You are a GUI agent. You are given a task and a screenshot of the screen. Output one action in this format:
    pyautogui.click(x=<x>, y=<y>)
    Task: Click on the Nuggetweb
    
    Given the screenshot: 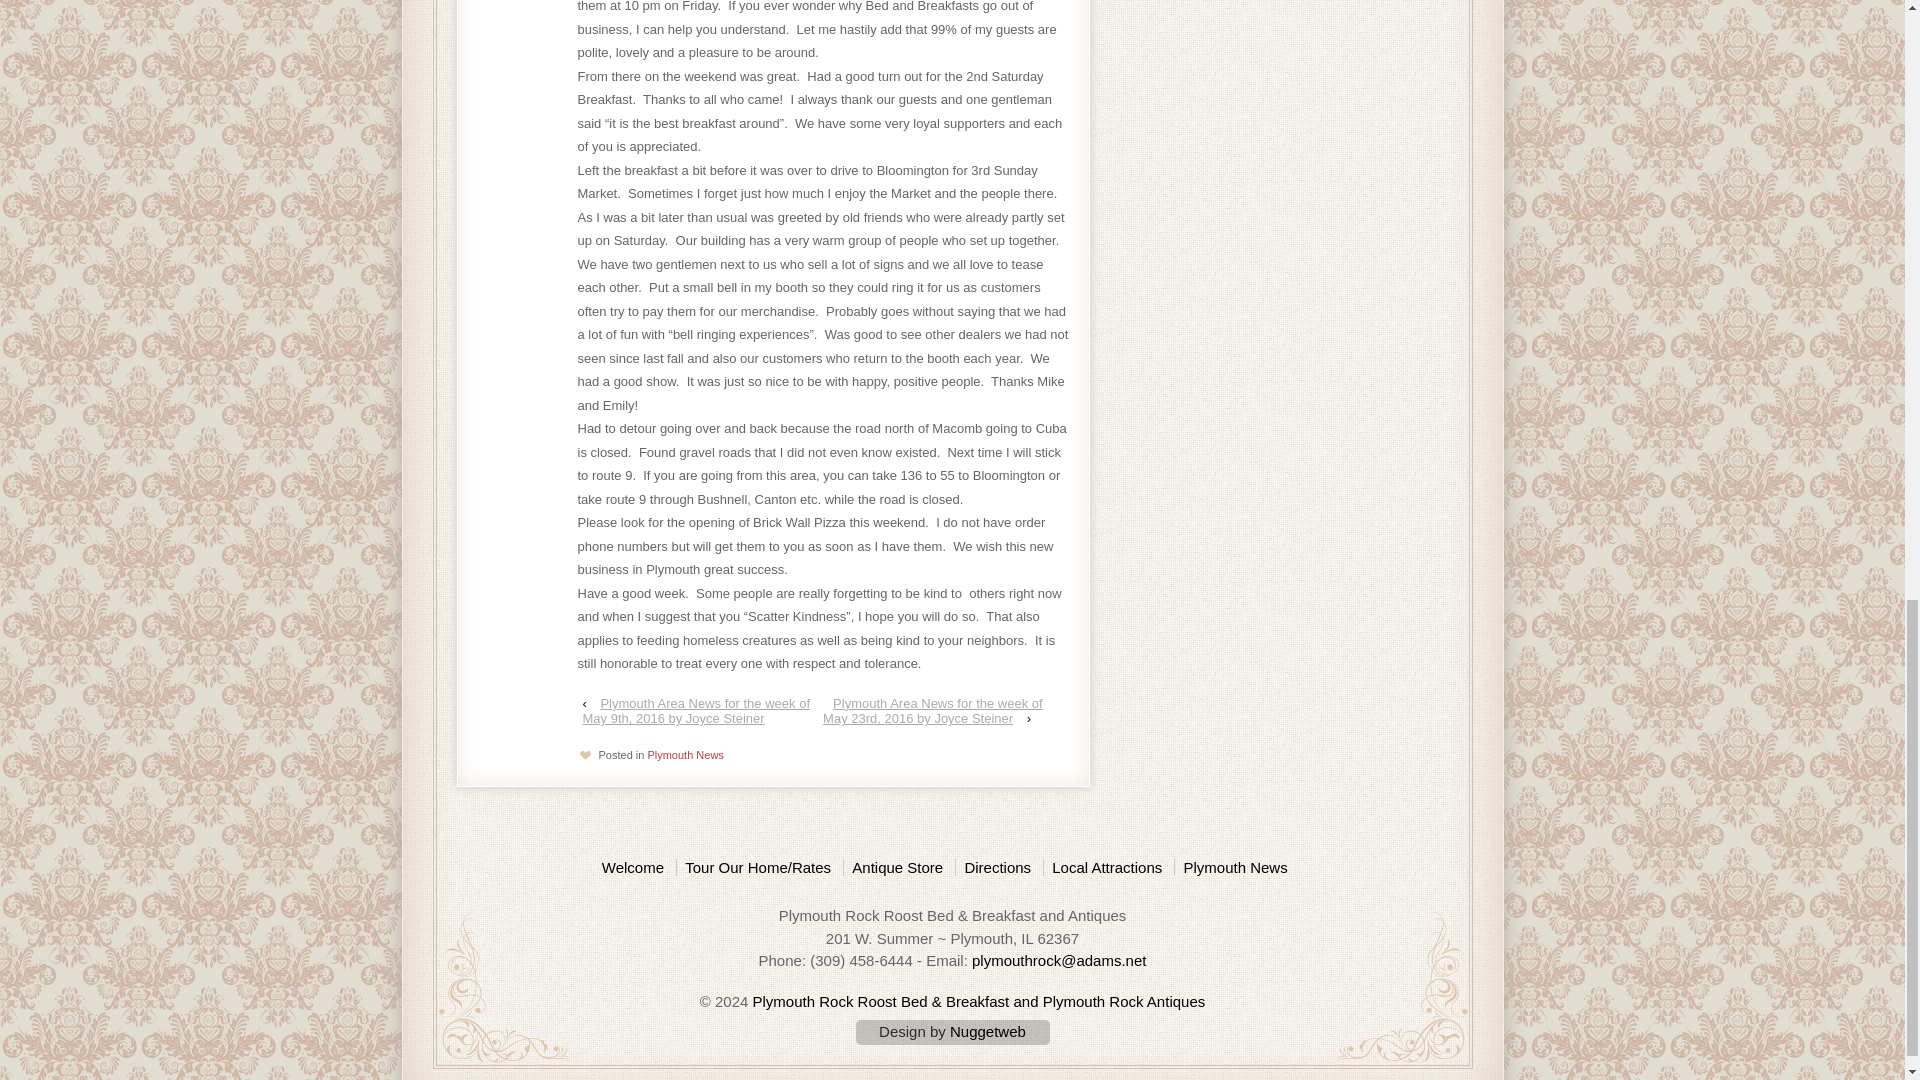 What is the action you would take?
    pyautogui.click(x=988, y=1031)
    